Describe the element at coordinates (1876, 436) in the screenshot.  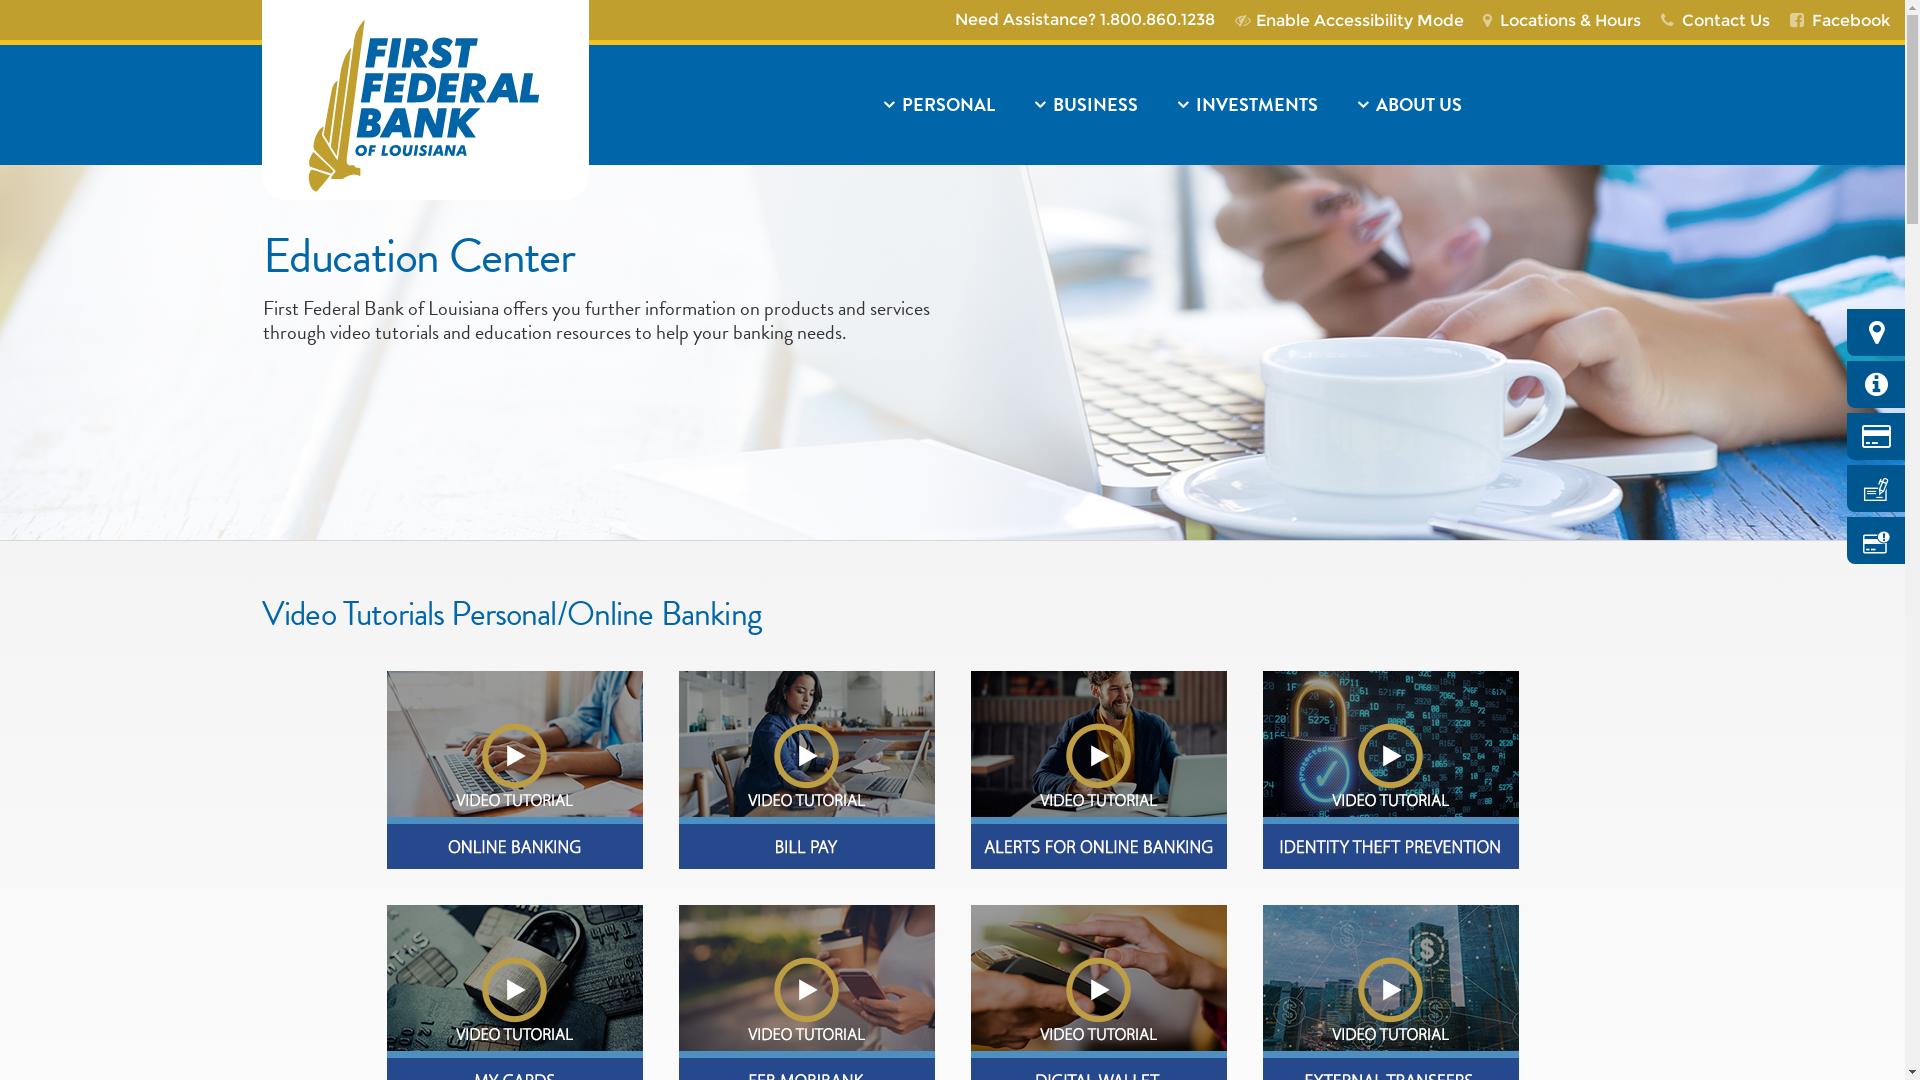
I see `Reorder Debit Card` at that location.